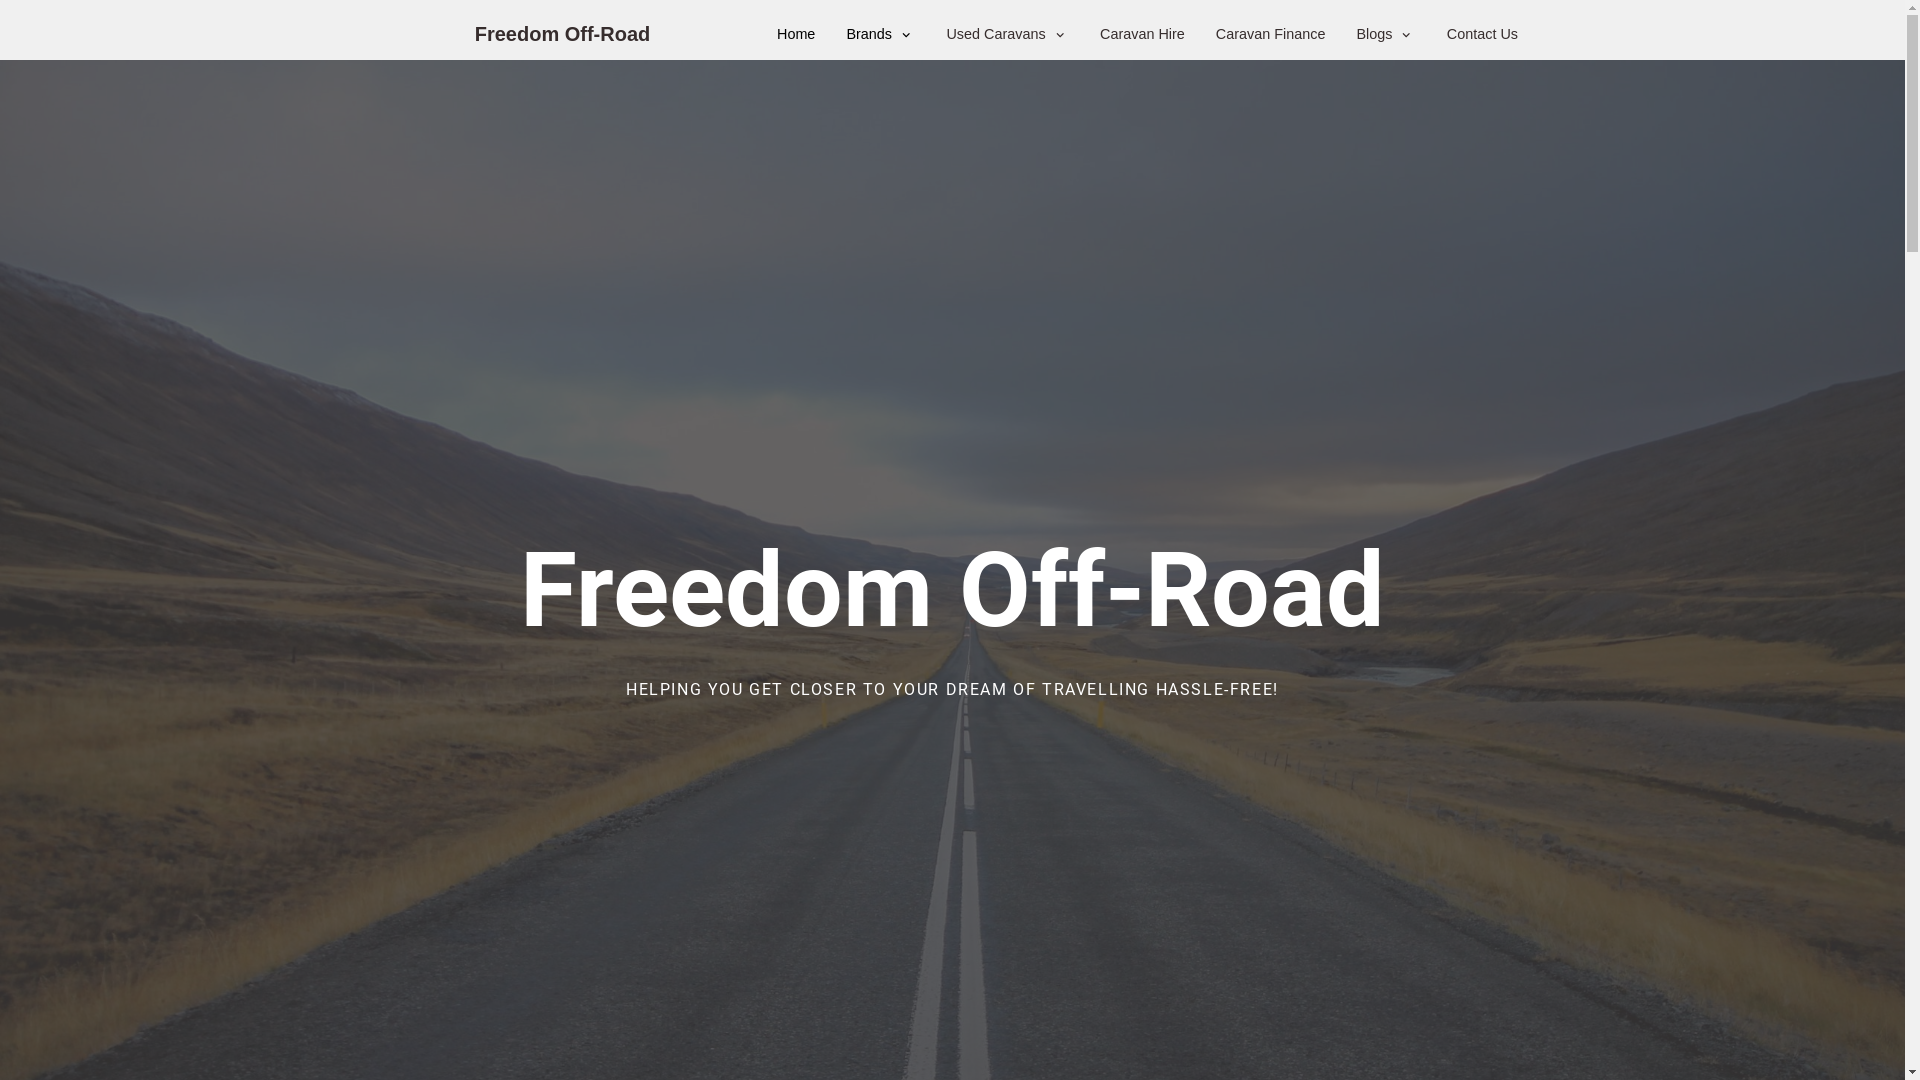  I want to click on Freedom Off-Road, so click(563, 35).